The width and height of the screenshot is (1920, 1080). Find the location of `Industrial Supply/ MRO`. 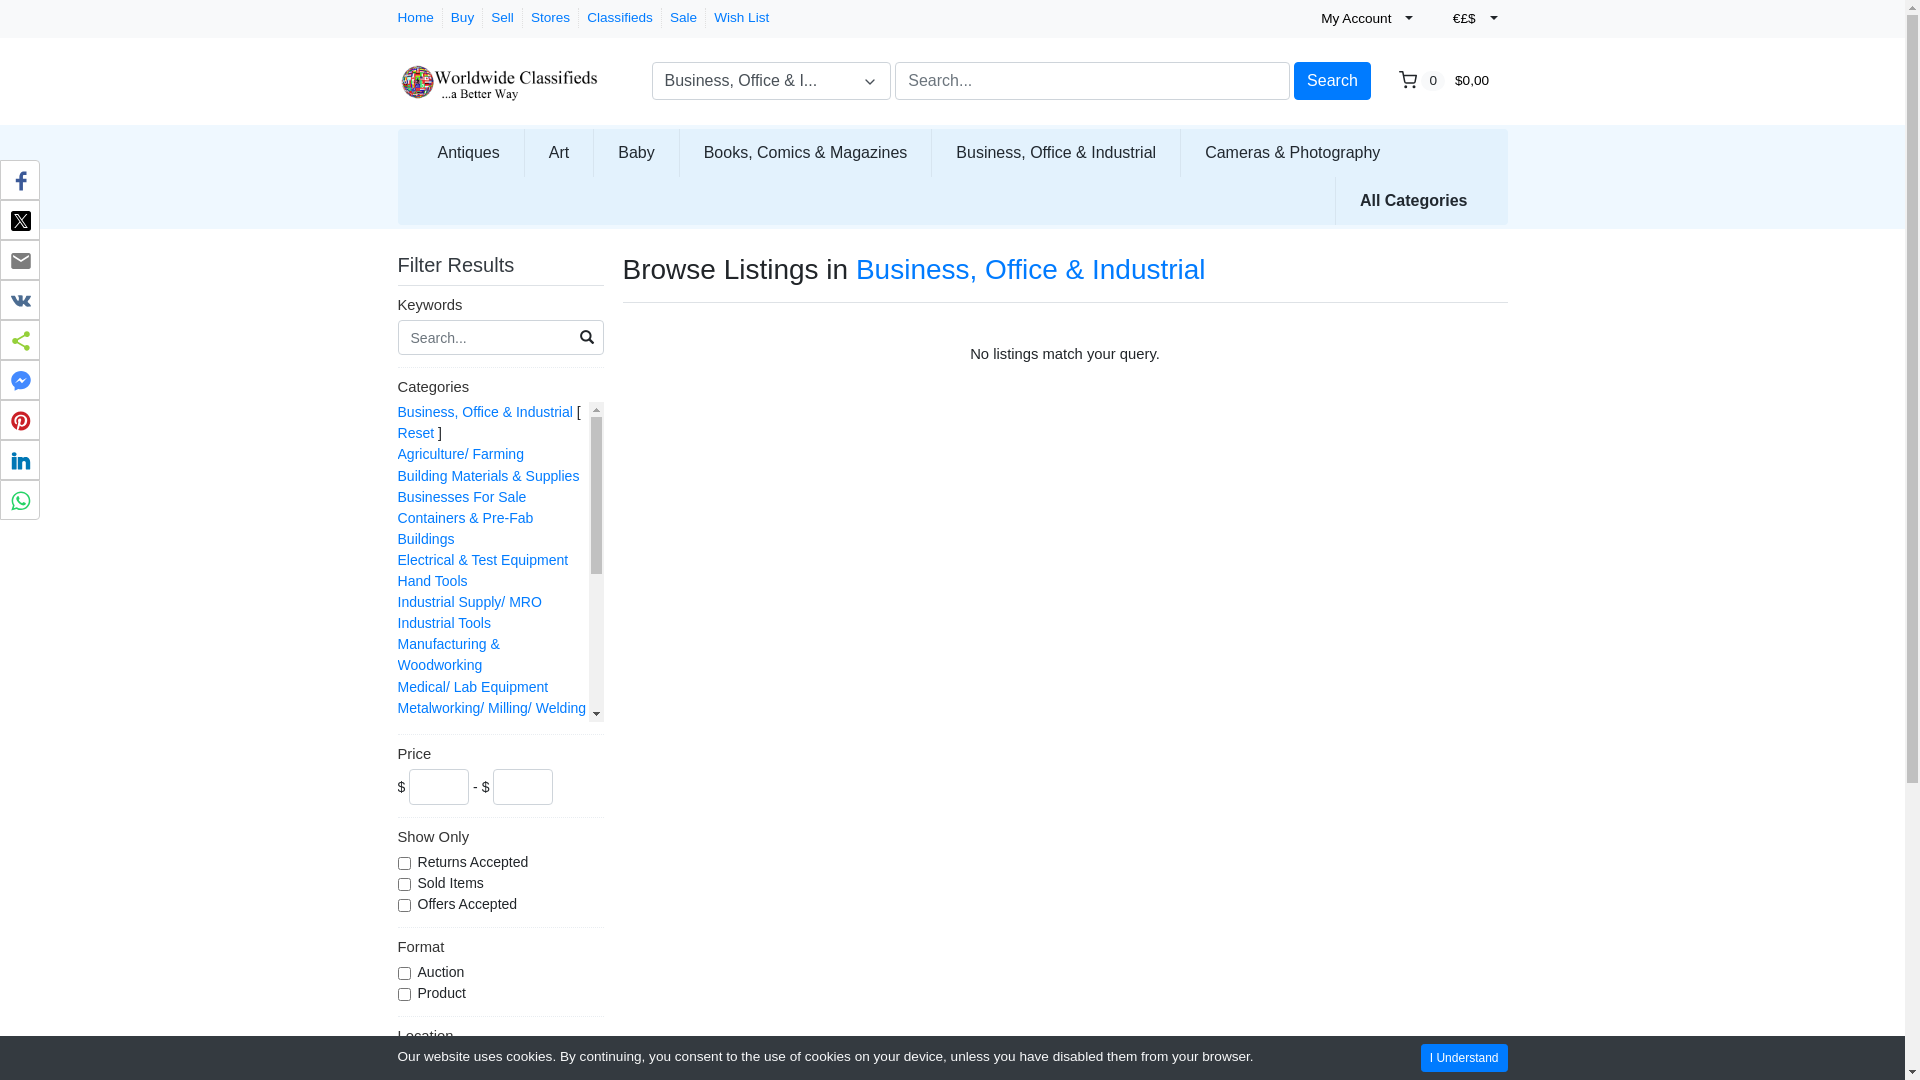

Industrial Supply/ MRO is located at coordinates (470, 602).